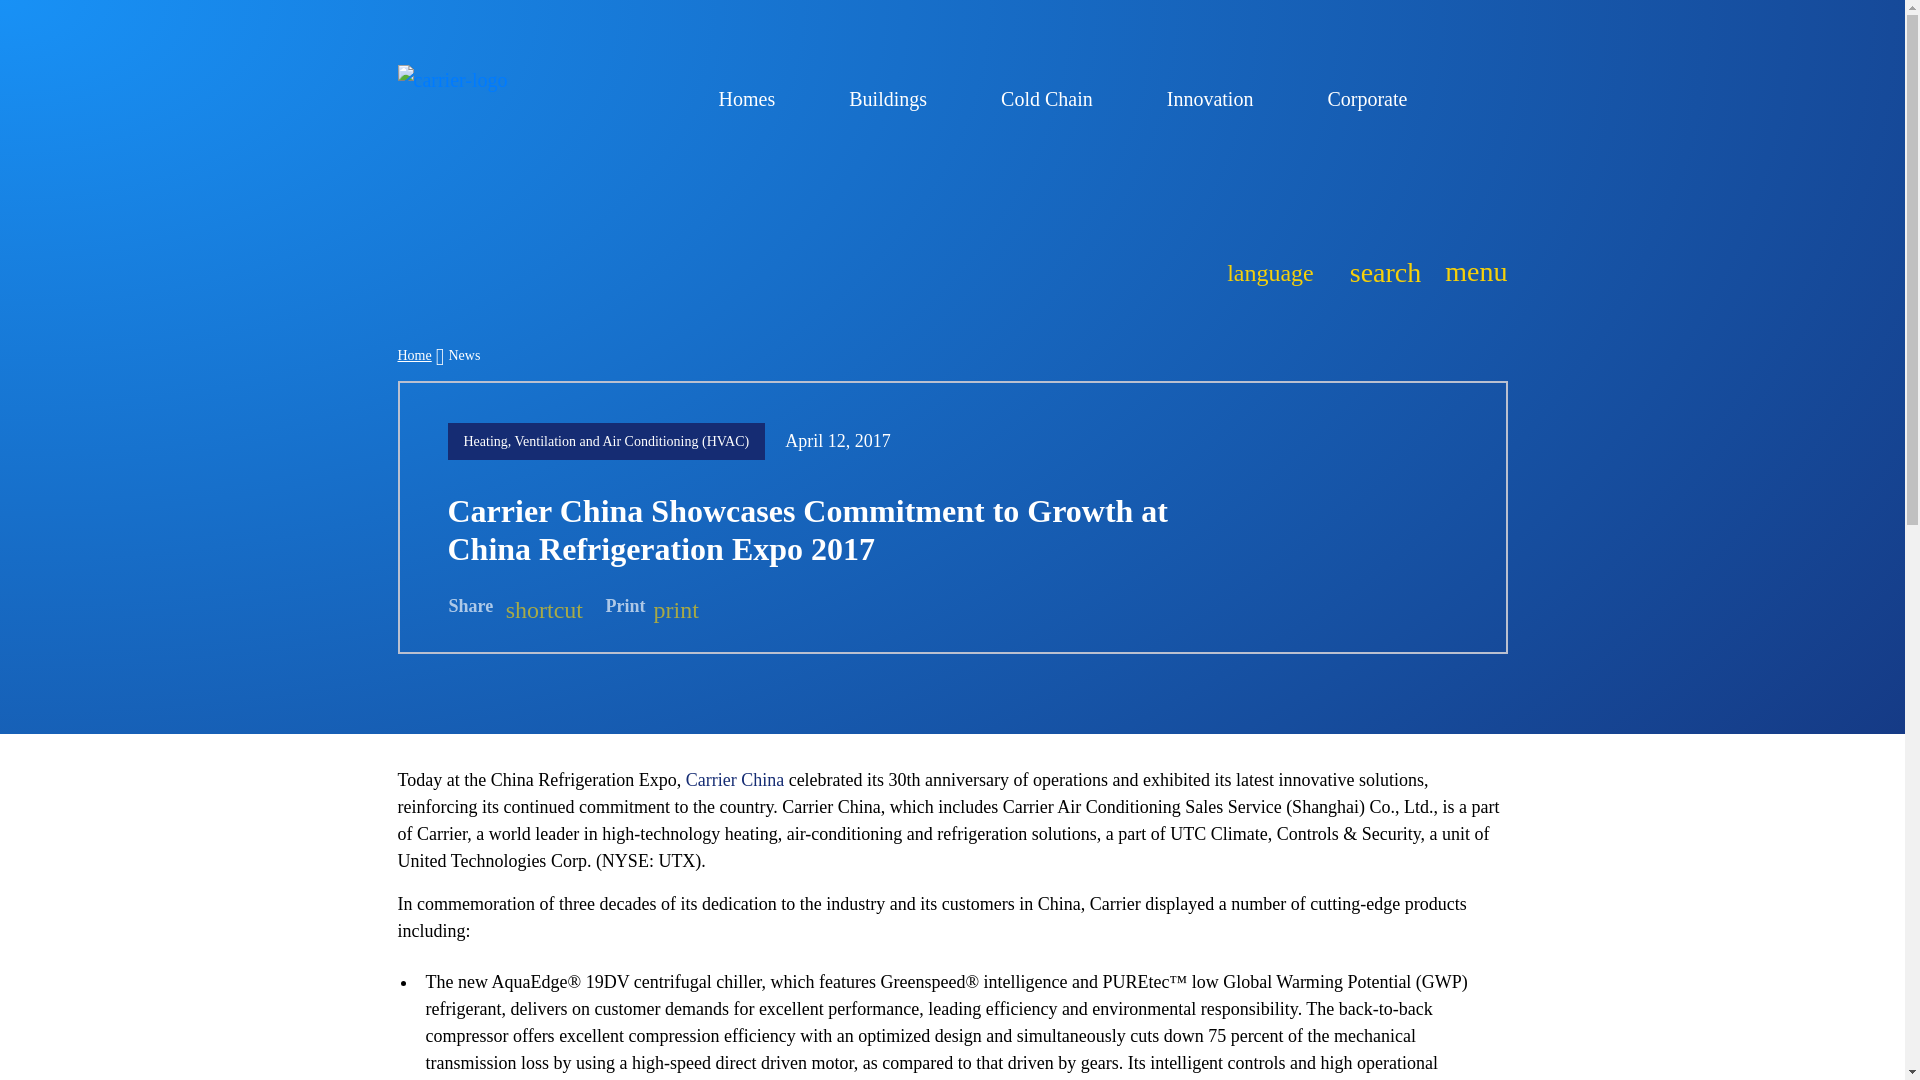 This screenshot has width=1920, height=1080. What do you see at coordinates (756, 98) in the screenshot?
I see `Homes` at bounding box center [756, 98].